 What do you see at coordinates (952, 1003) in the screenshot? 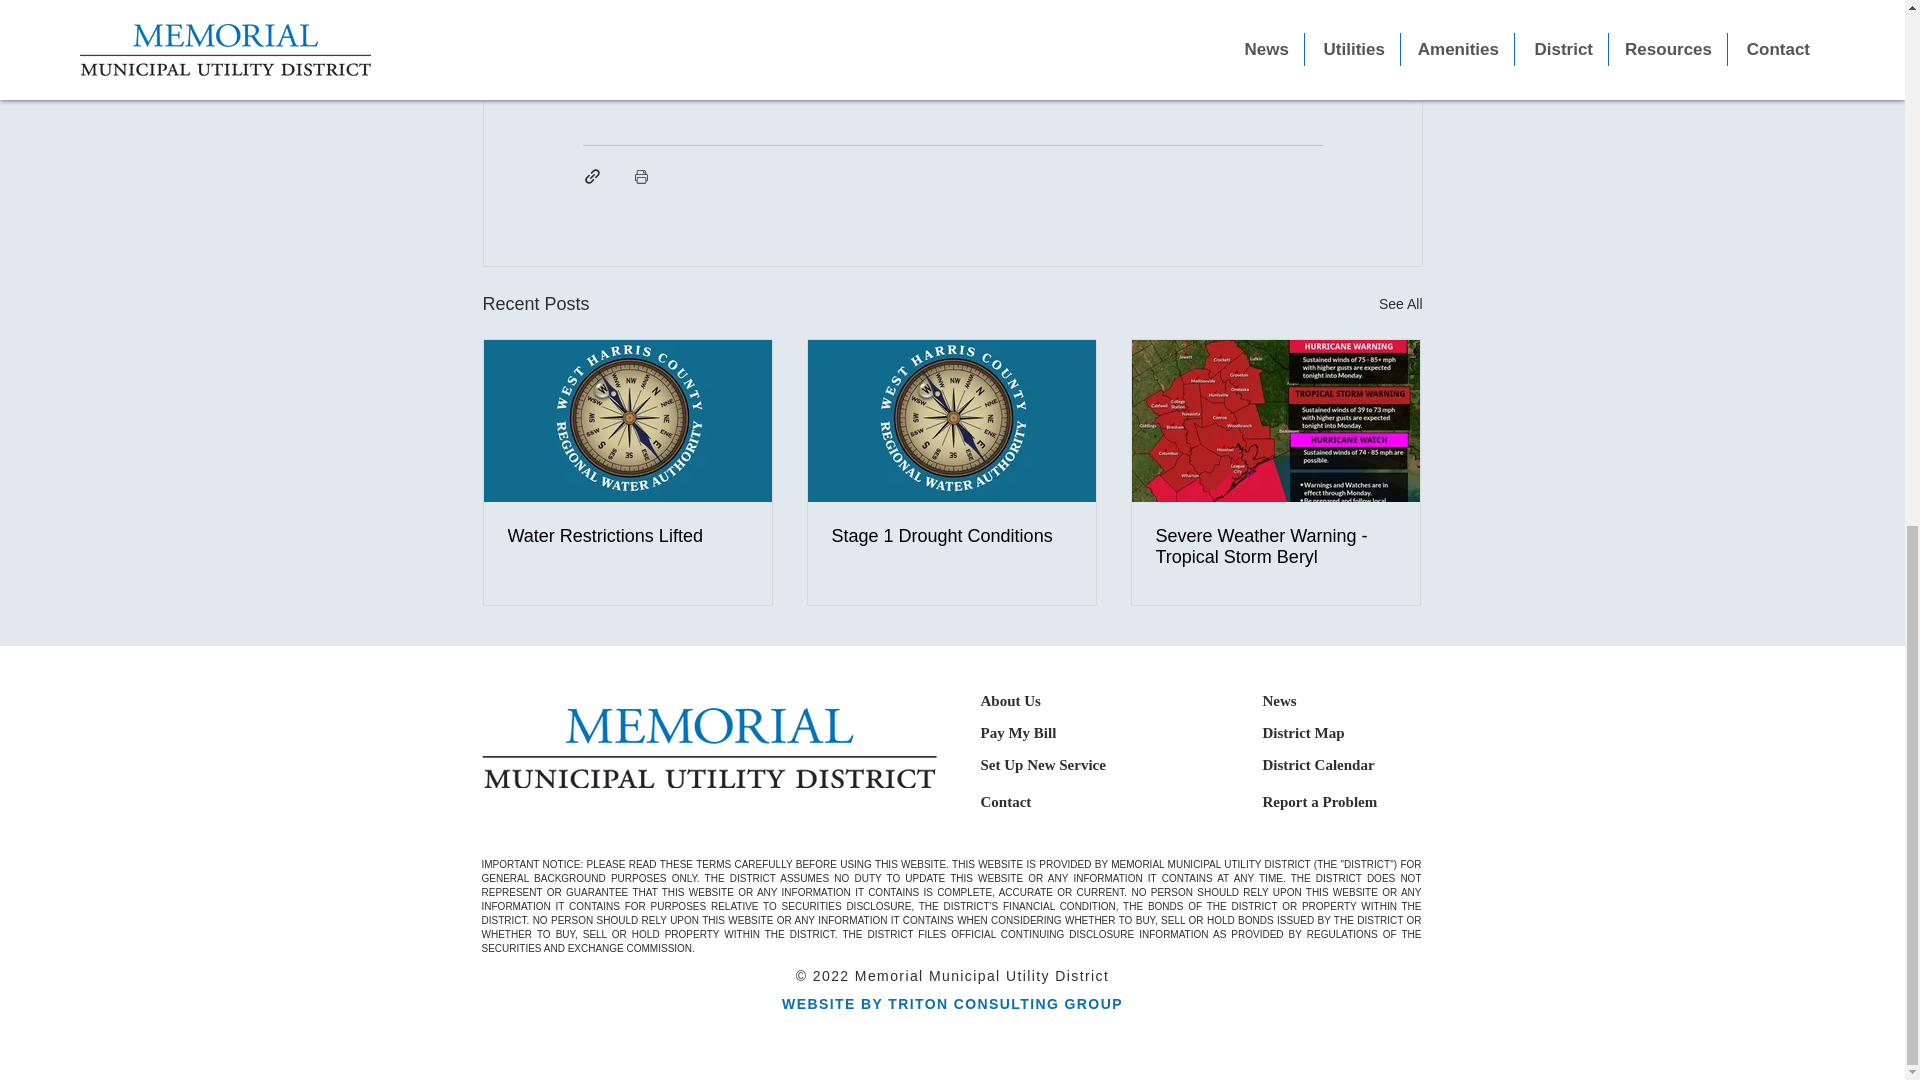
I see `WEBSITE BY TRITON CONSULTING GROUP` at bounding box center [952, 1003].